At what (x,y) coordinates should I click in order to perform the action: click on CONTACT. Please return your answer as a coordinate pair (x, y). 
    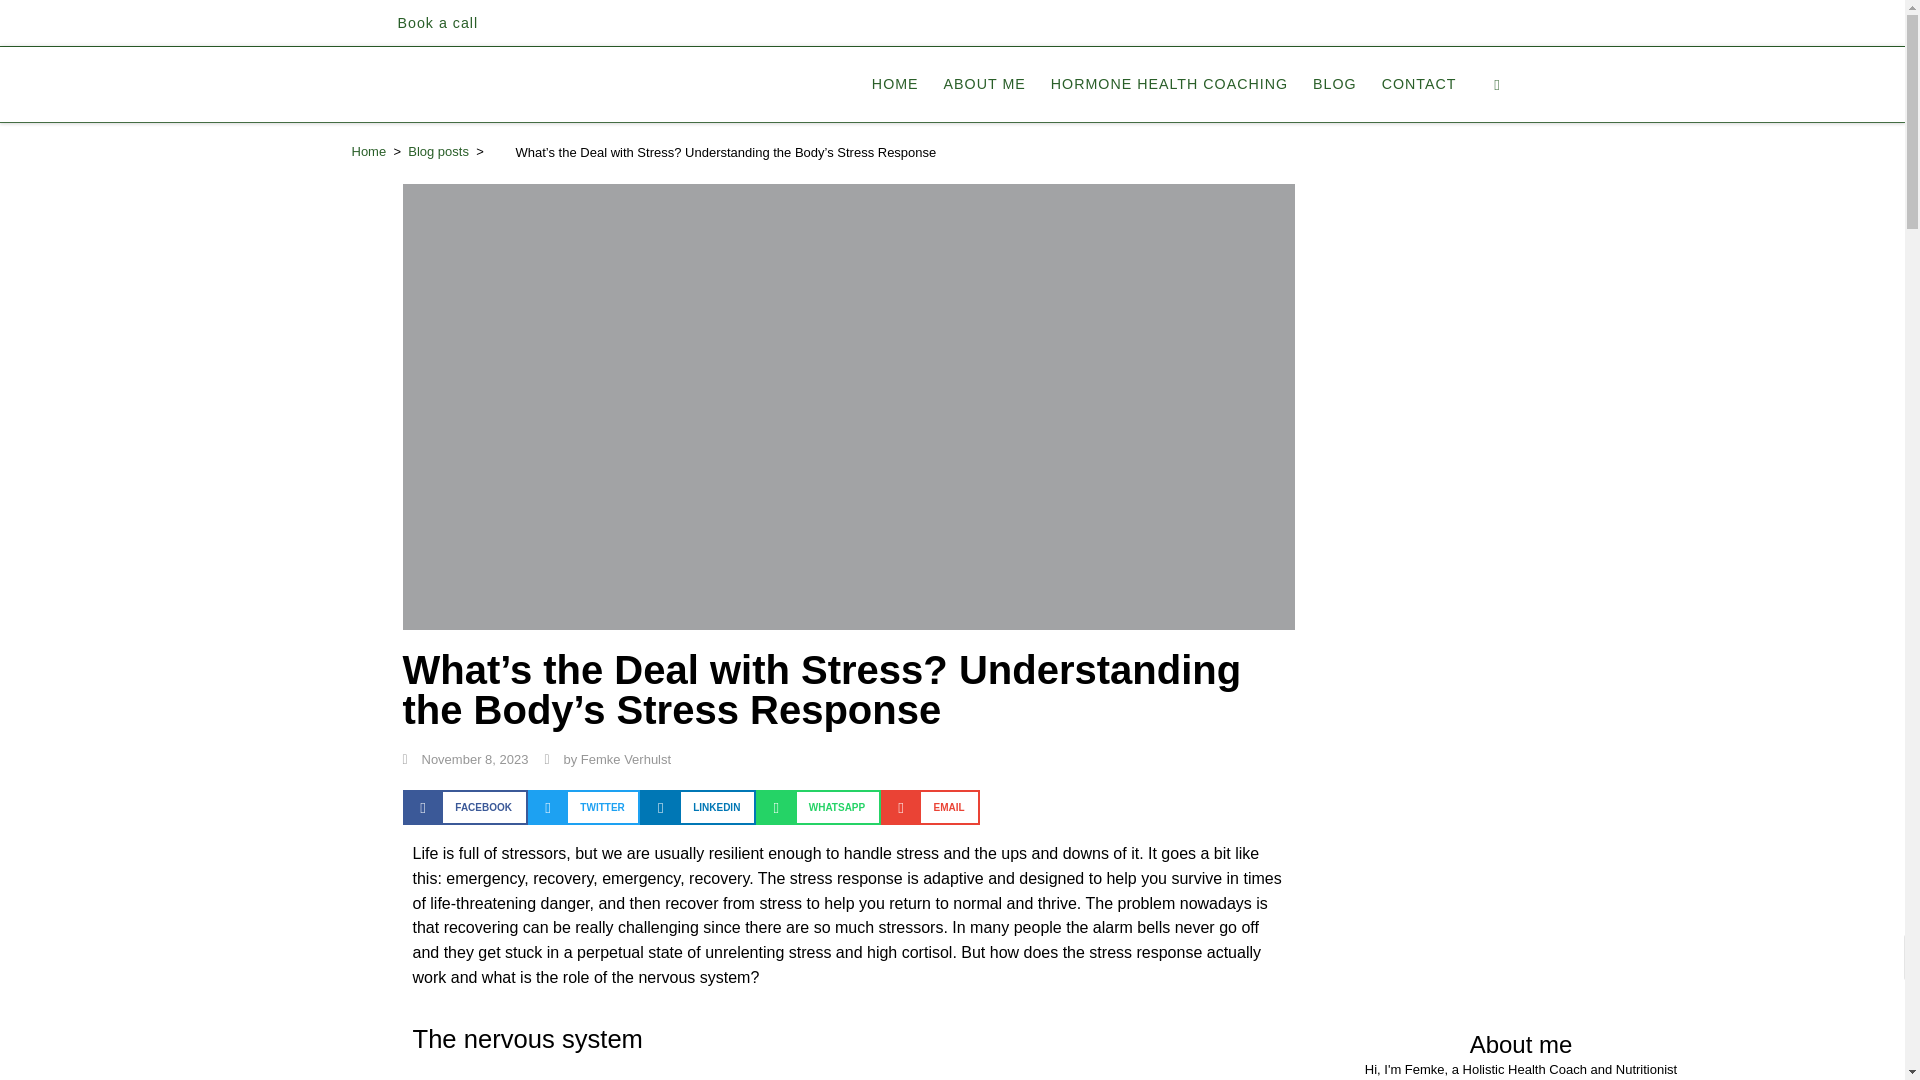
    Looking at the image, I should click on (1418, 83).